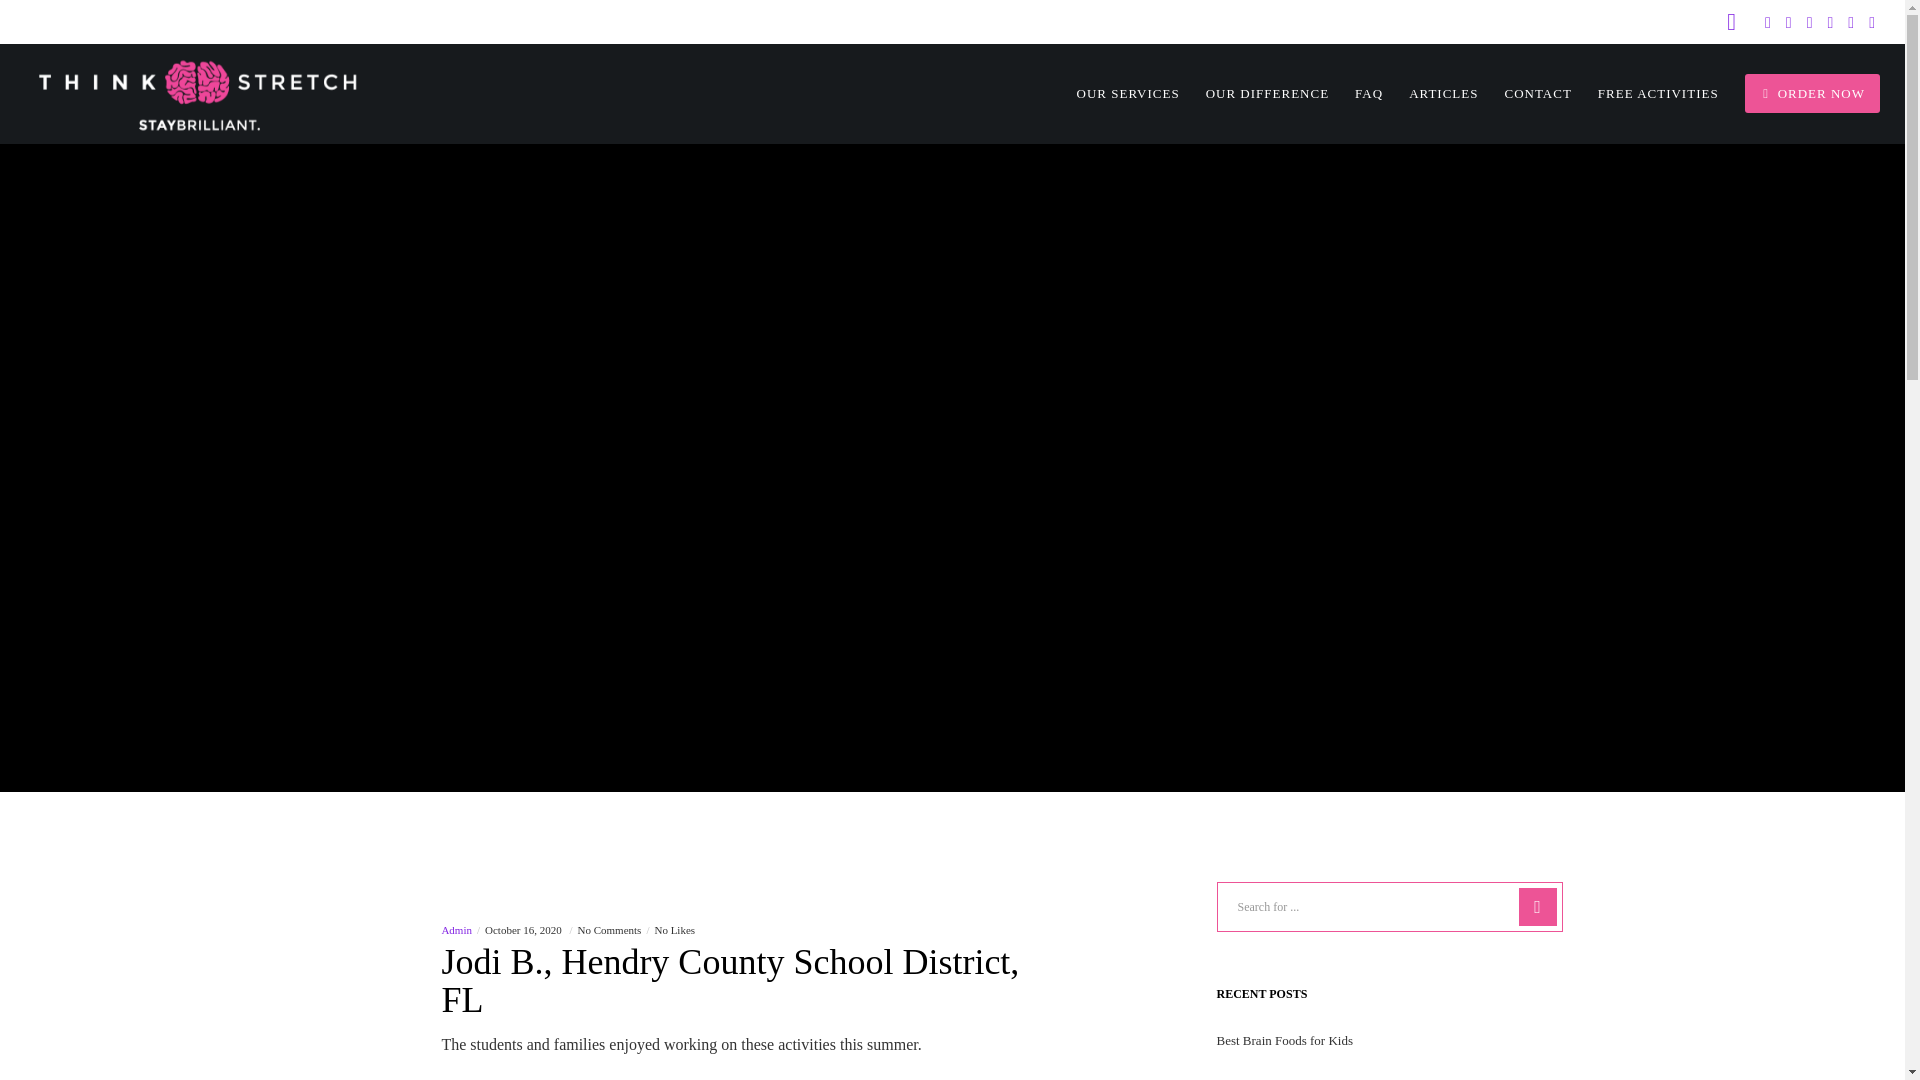 The height and width of the screenshot is (1080, 1920). What do you see at coordinates (1115, 94) in the screenshot?
I see `OUR SERVICES` at bounding box center [1115, 94].